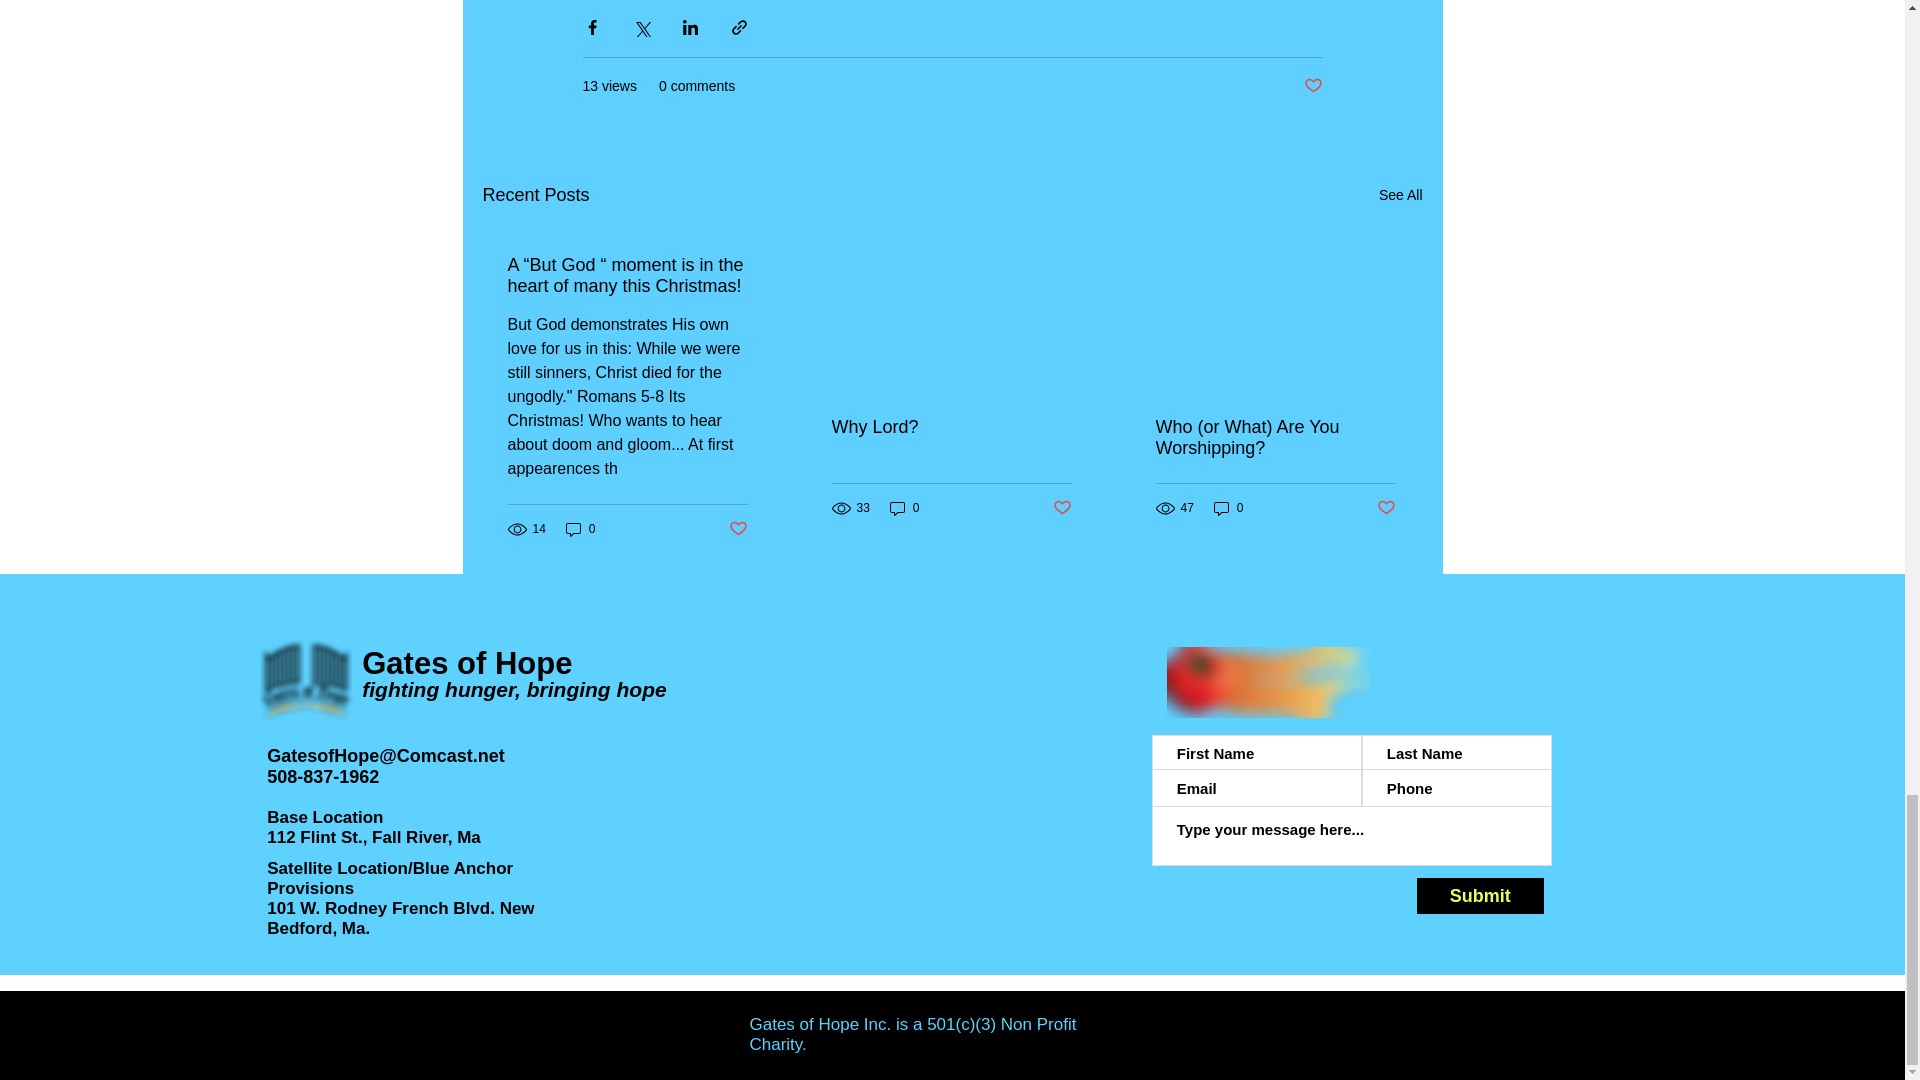 Image resolution: width=1920 pixels, height=1080 pixels. I want to click on Why Lord?, so click(951, 427).